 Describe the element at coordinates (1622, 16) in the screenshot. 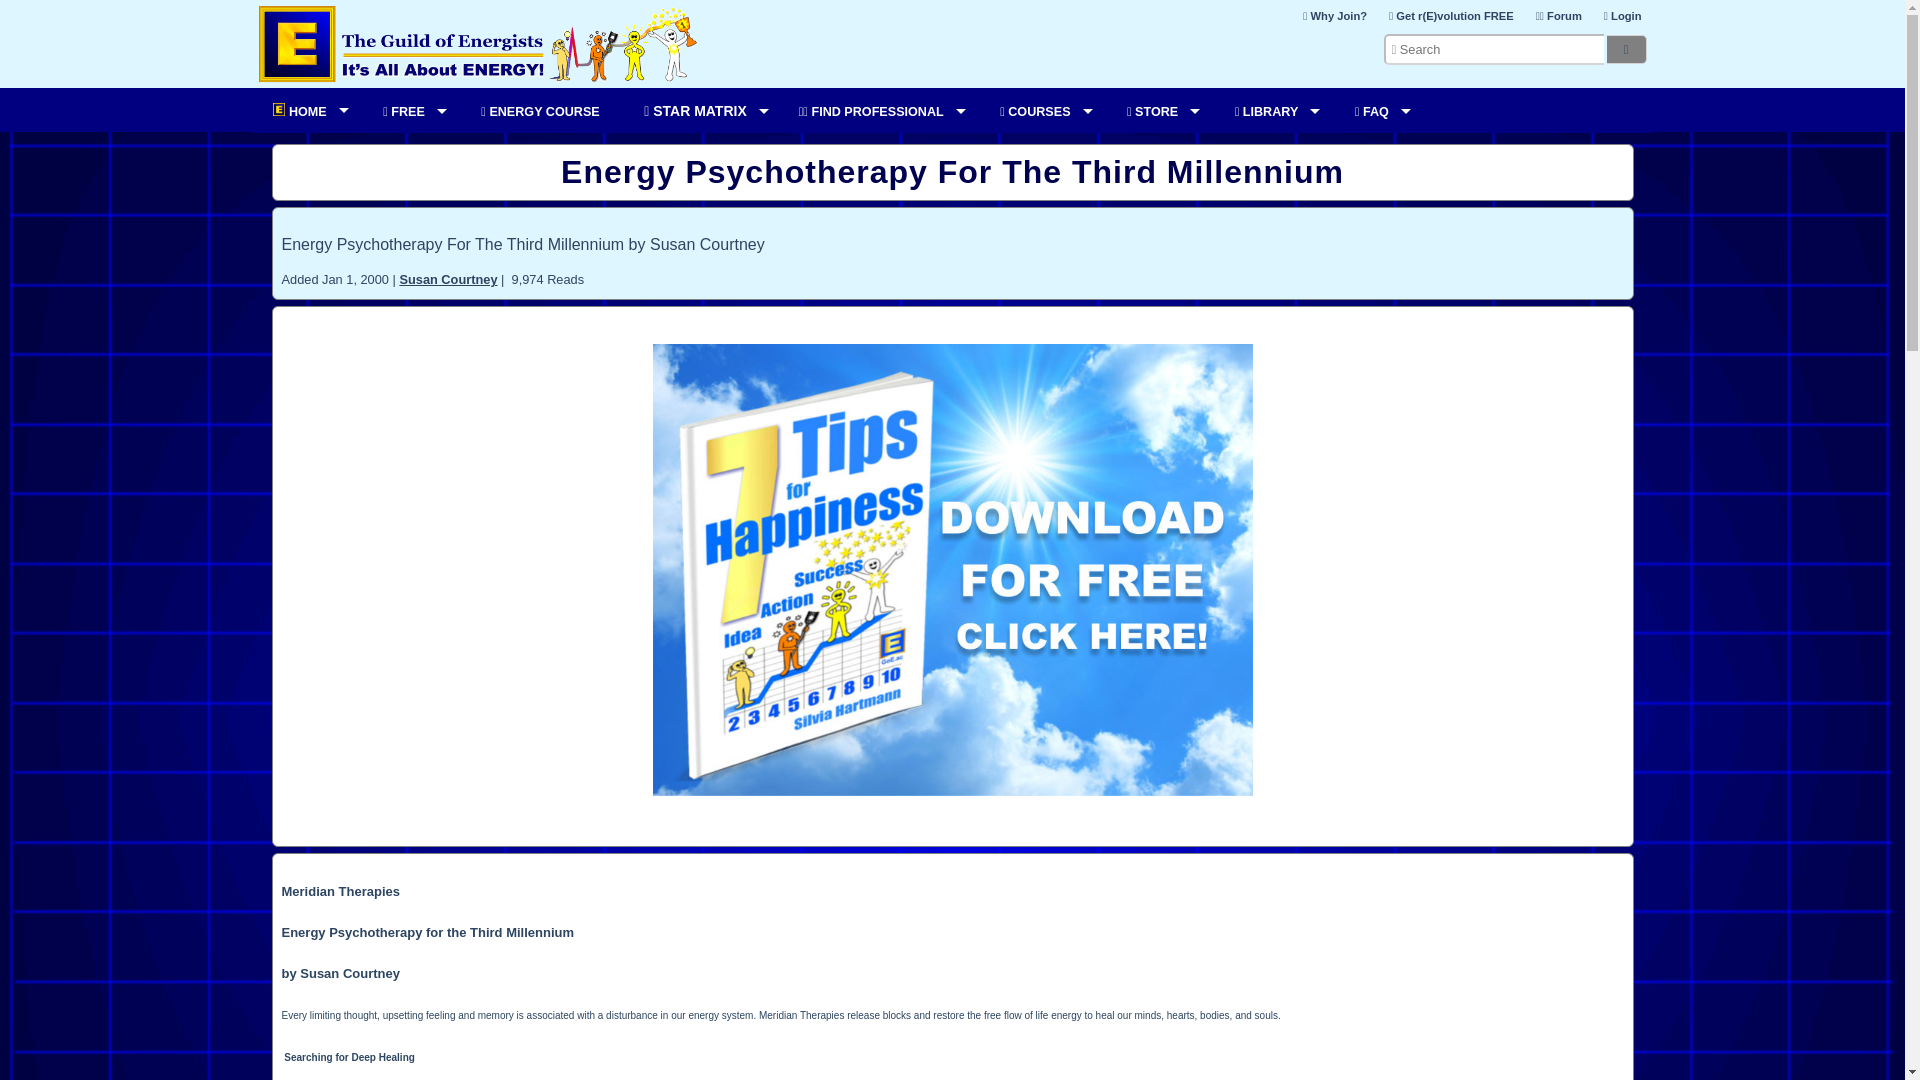

I see `Login to this website` at that location.